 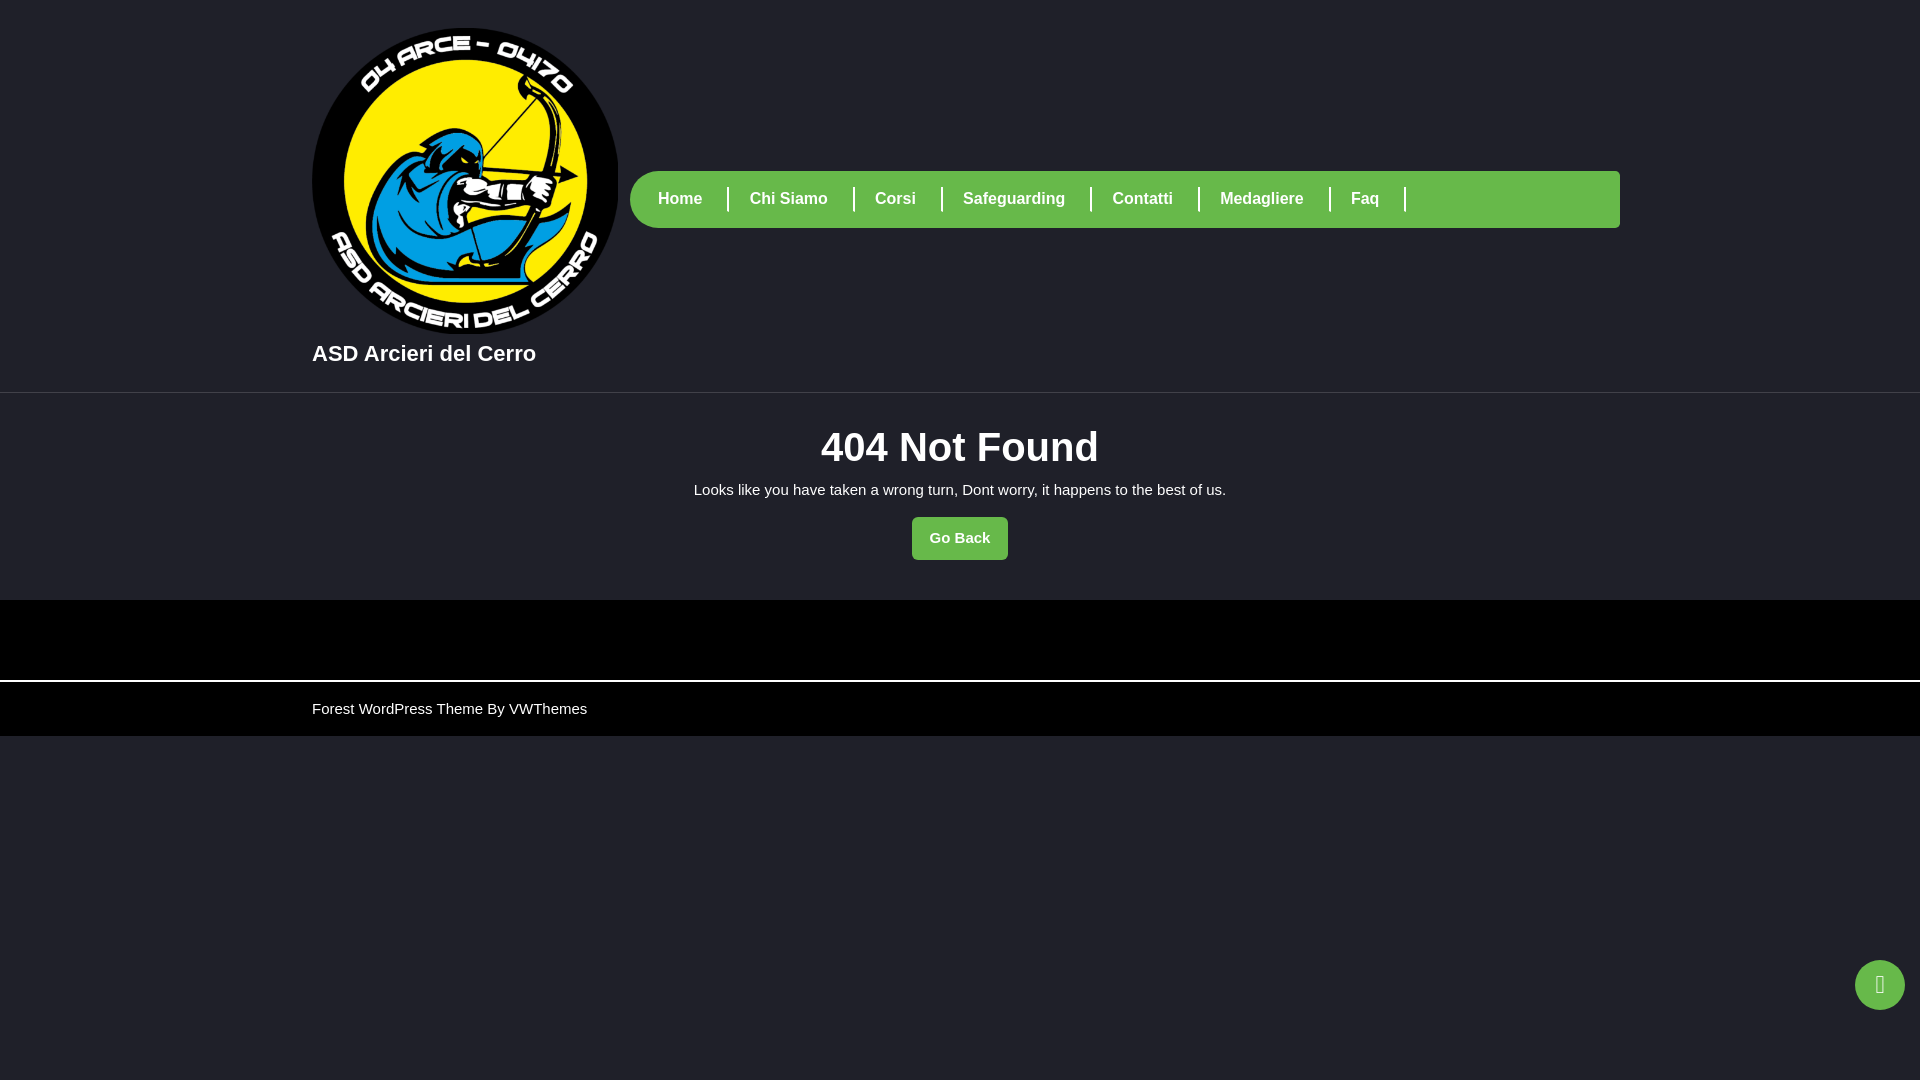 I want to click on Corsi, so click(x=908, y=198).